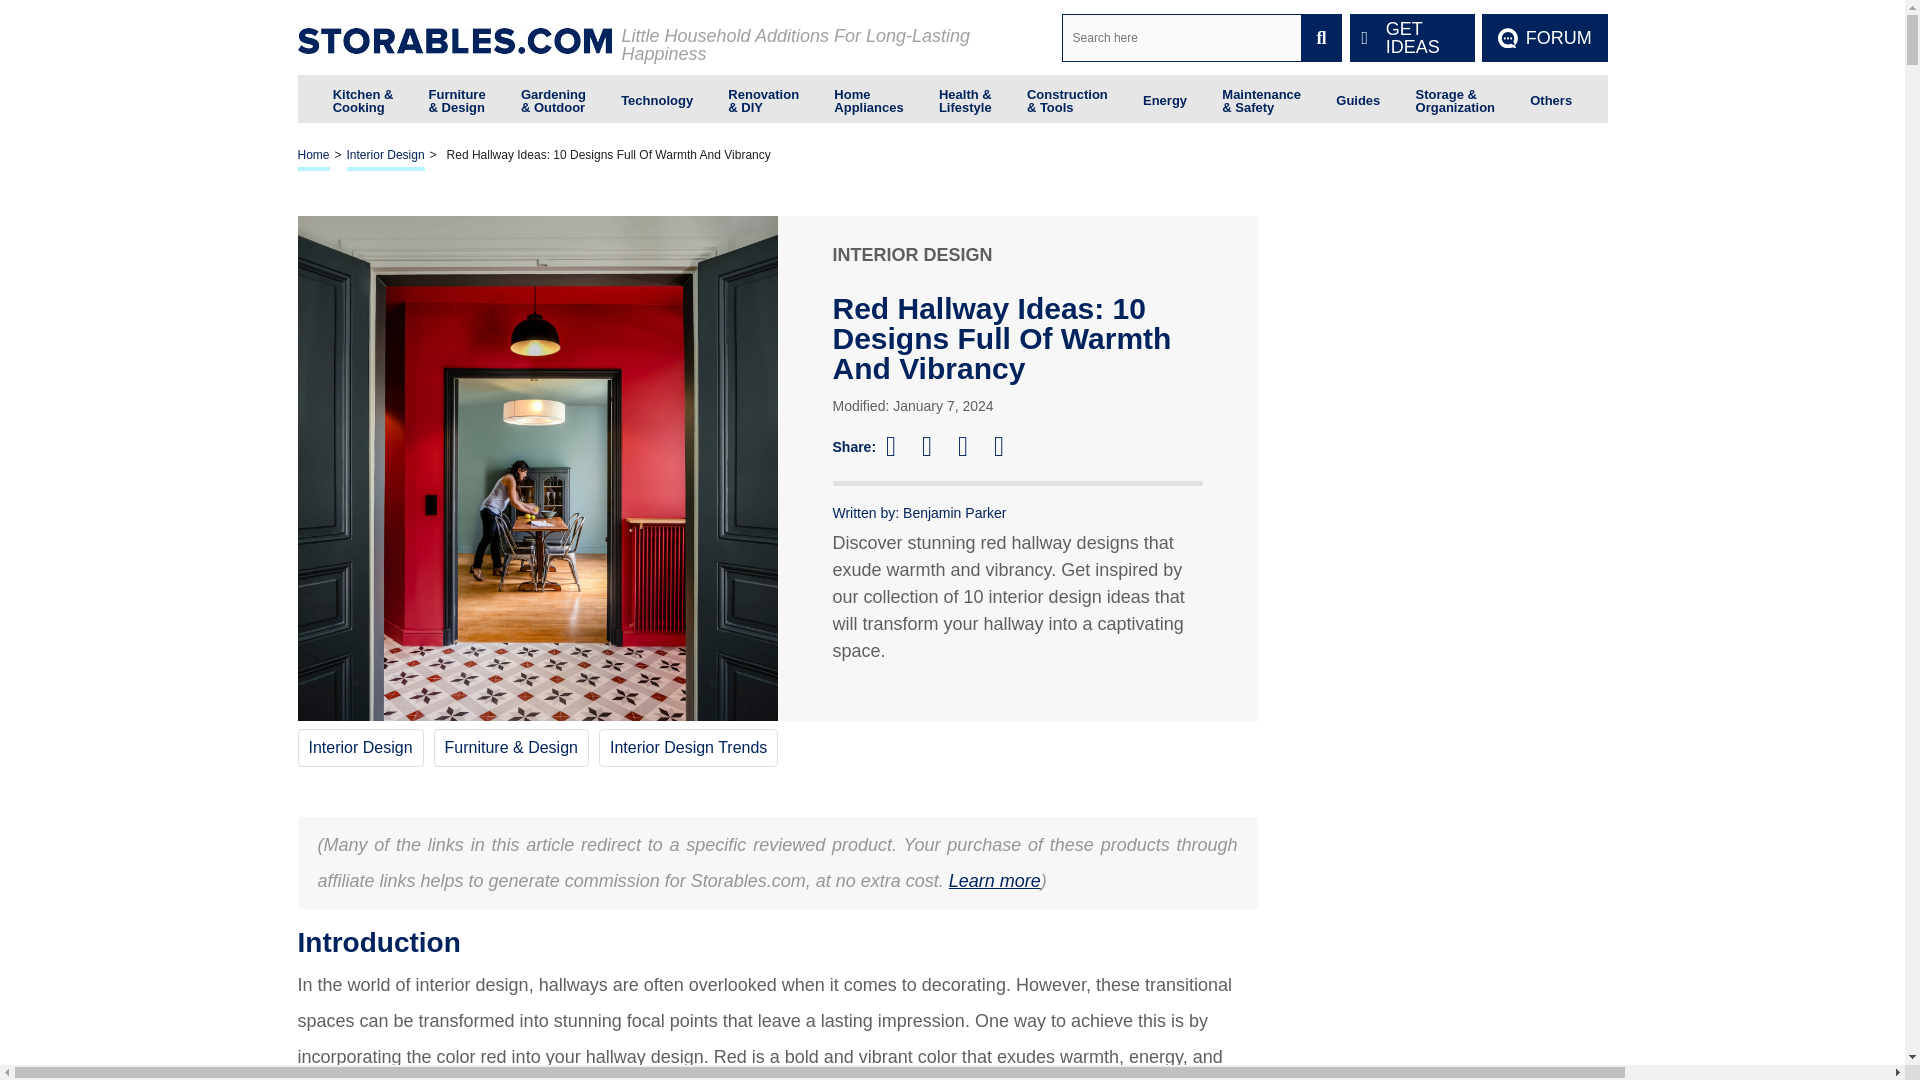 The height and width of the screenshot is (1080, 1920). Describe the element at coordinates (656, 98) in the screenshot. I see `Technology` at that location.